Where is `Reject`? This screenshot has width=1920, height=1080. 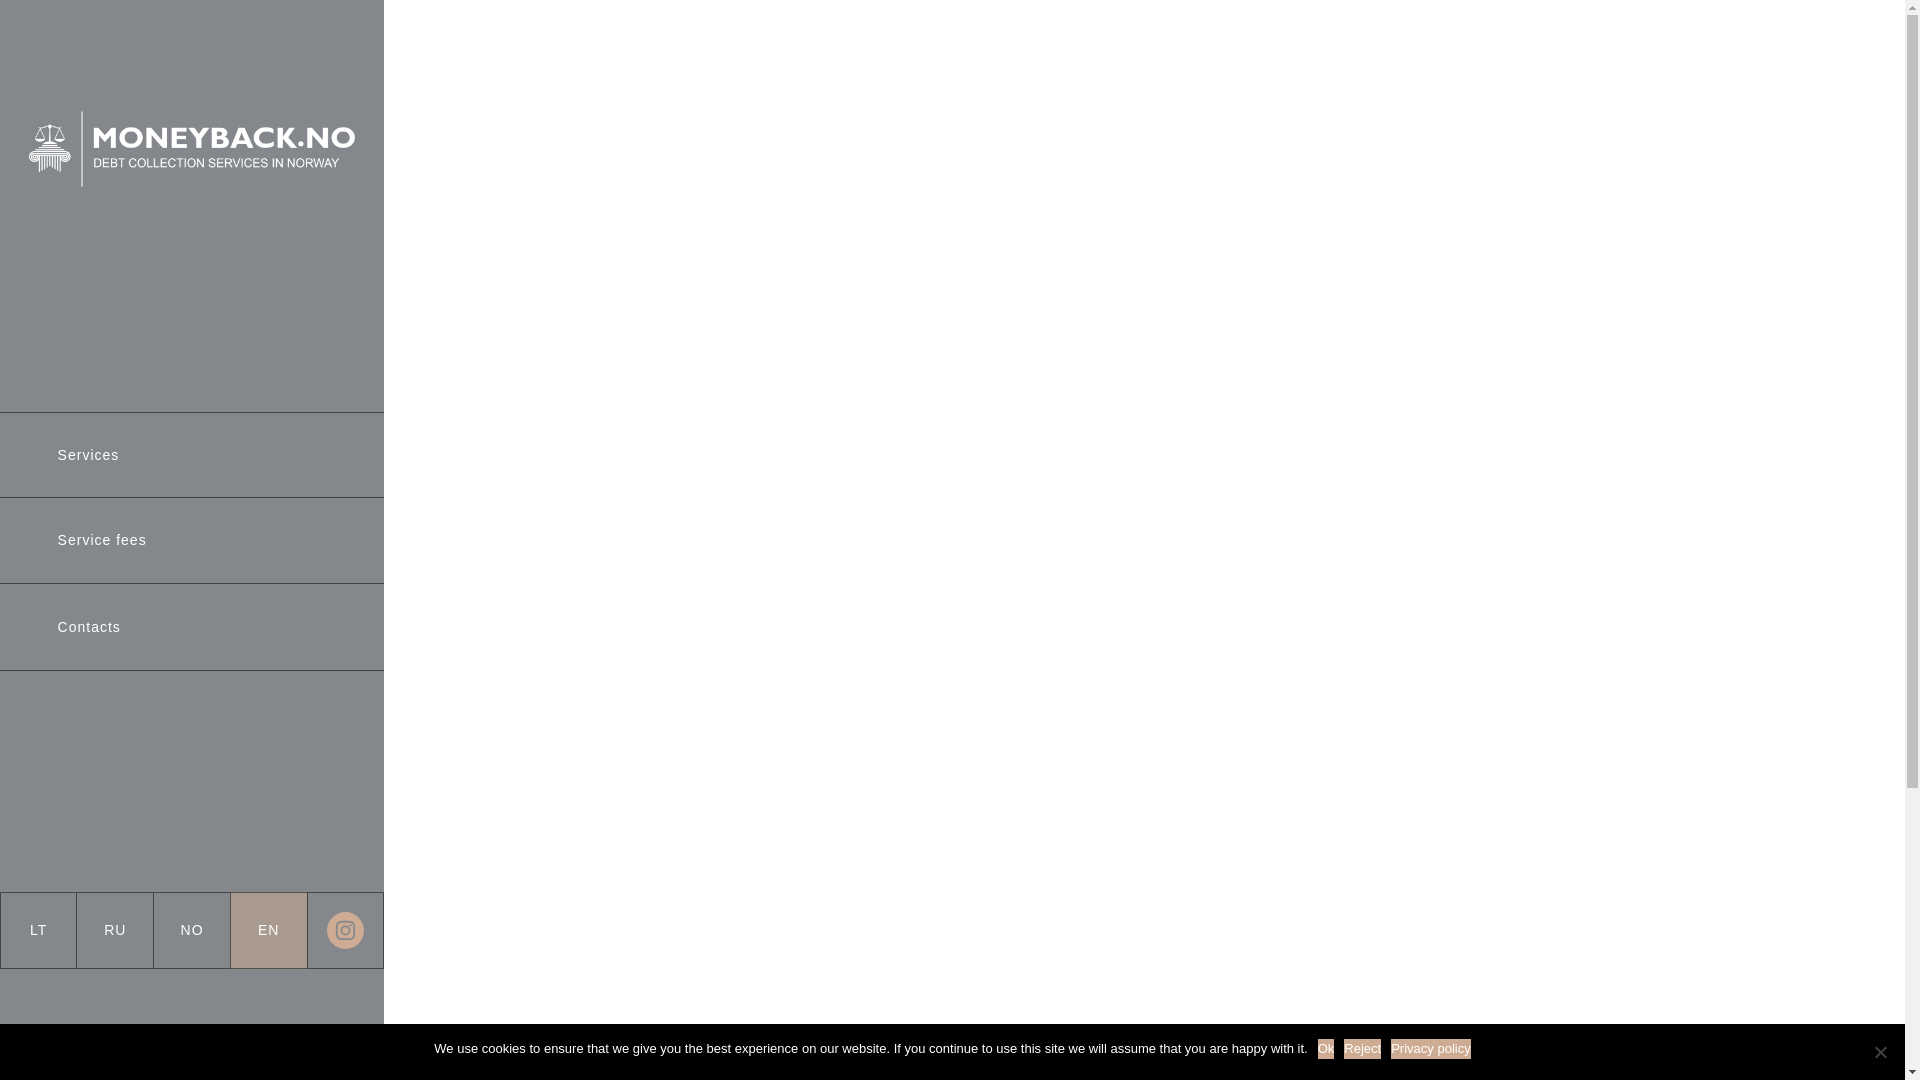 Reject is located at coordinates (1880, 1052).